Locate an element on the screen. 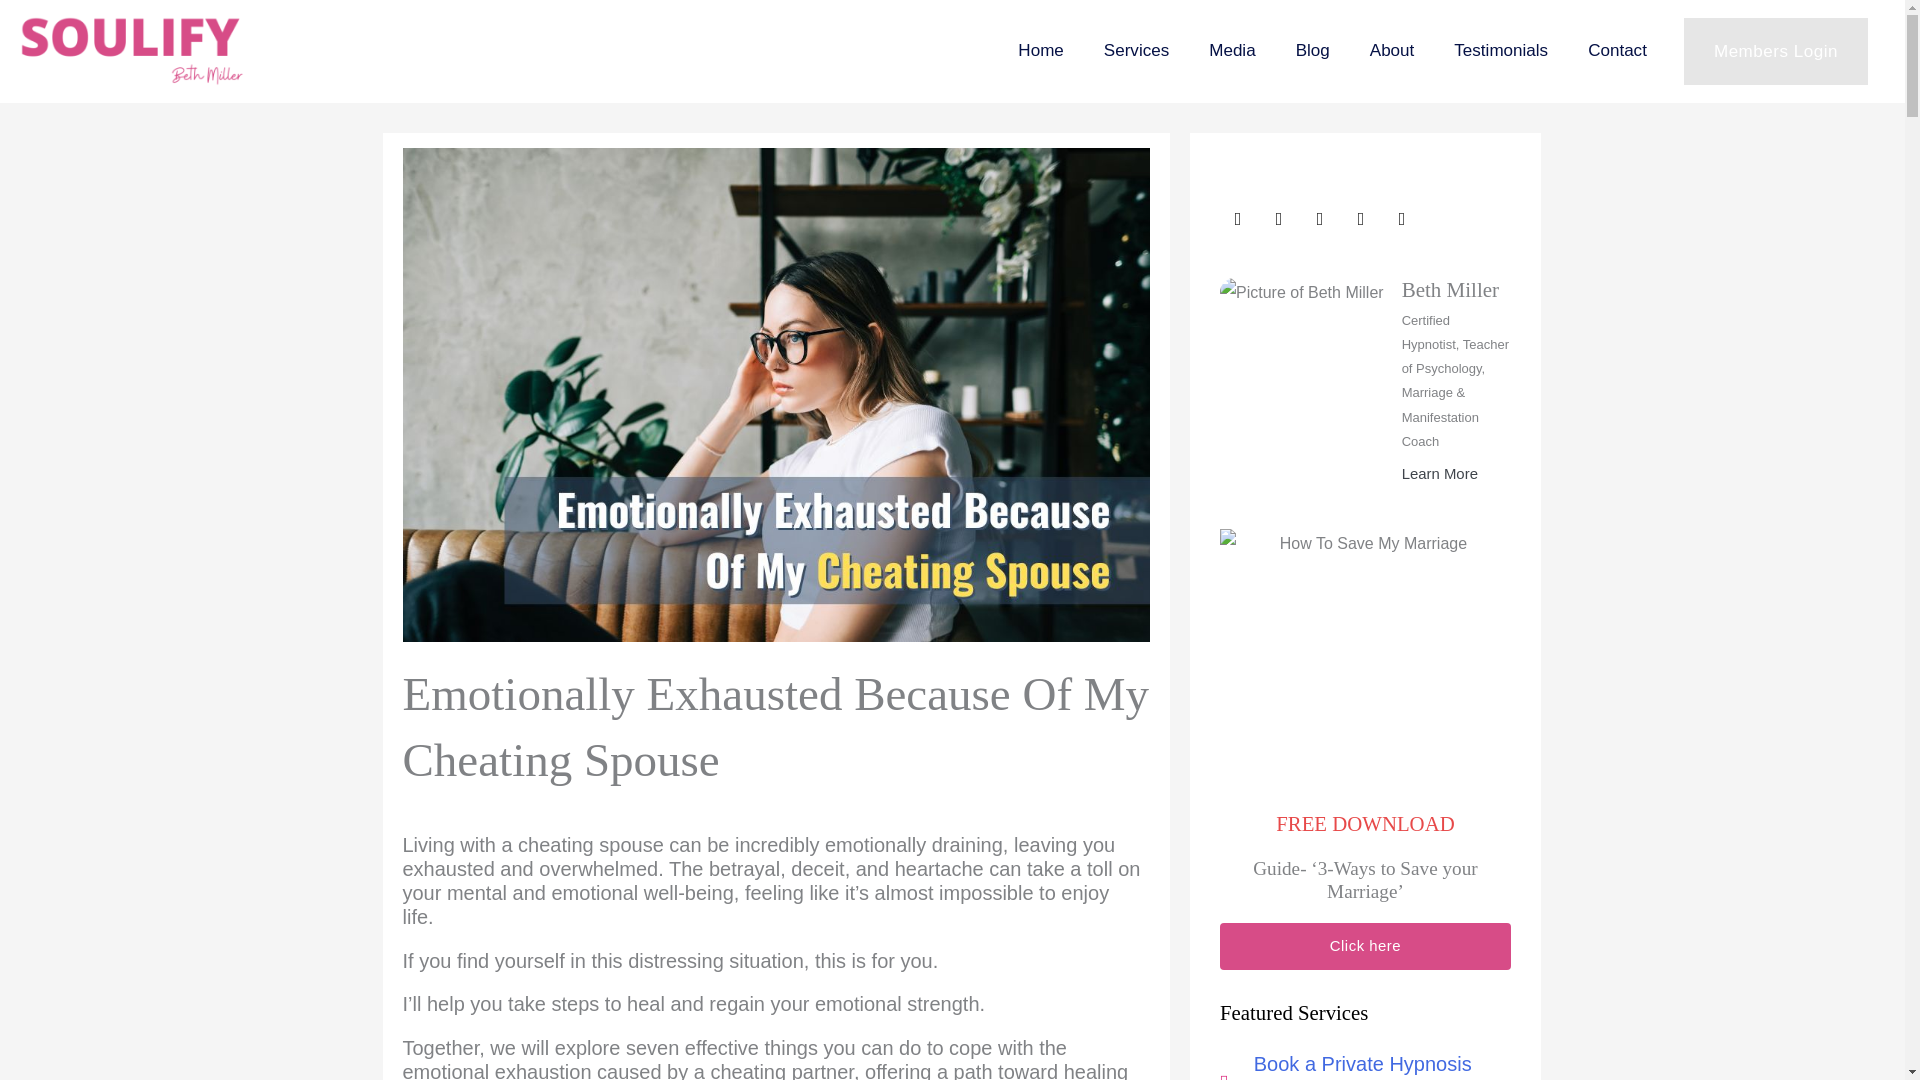  Book a Private Hypnosis Session is located at coordinates (1365, 1063).